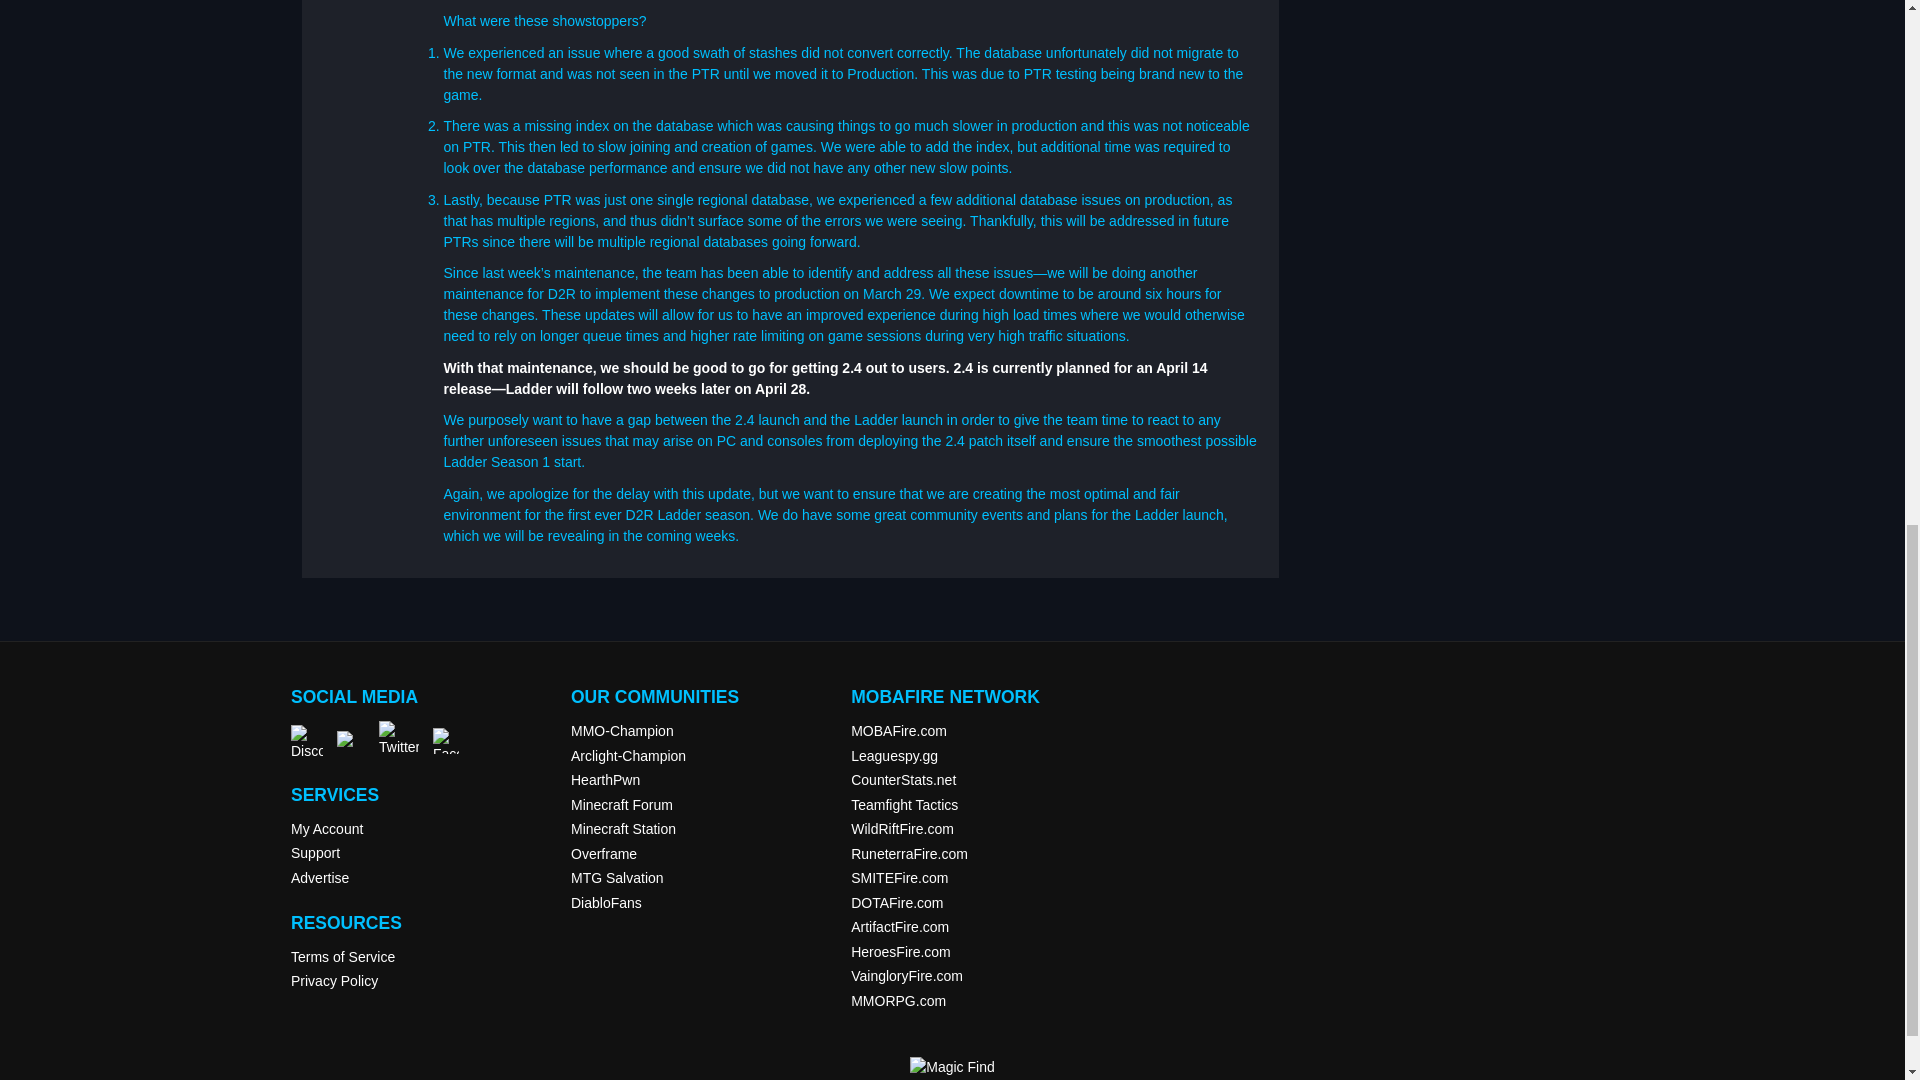 Image resolution: width=1920 pixels, height=1080 pixels. I want to click on Terms of Service, so click(343, 956).